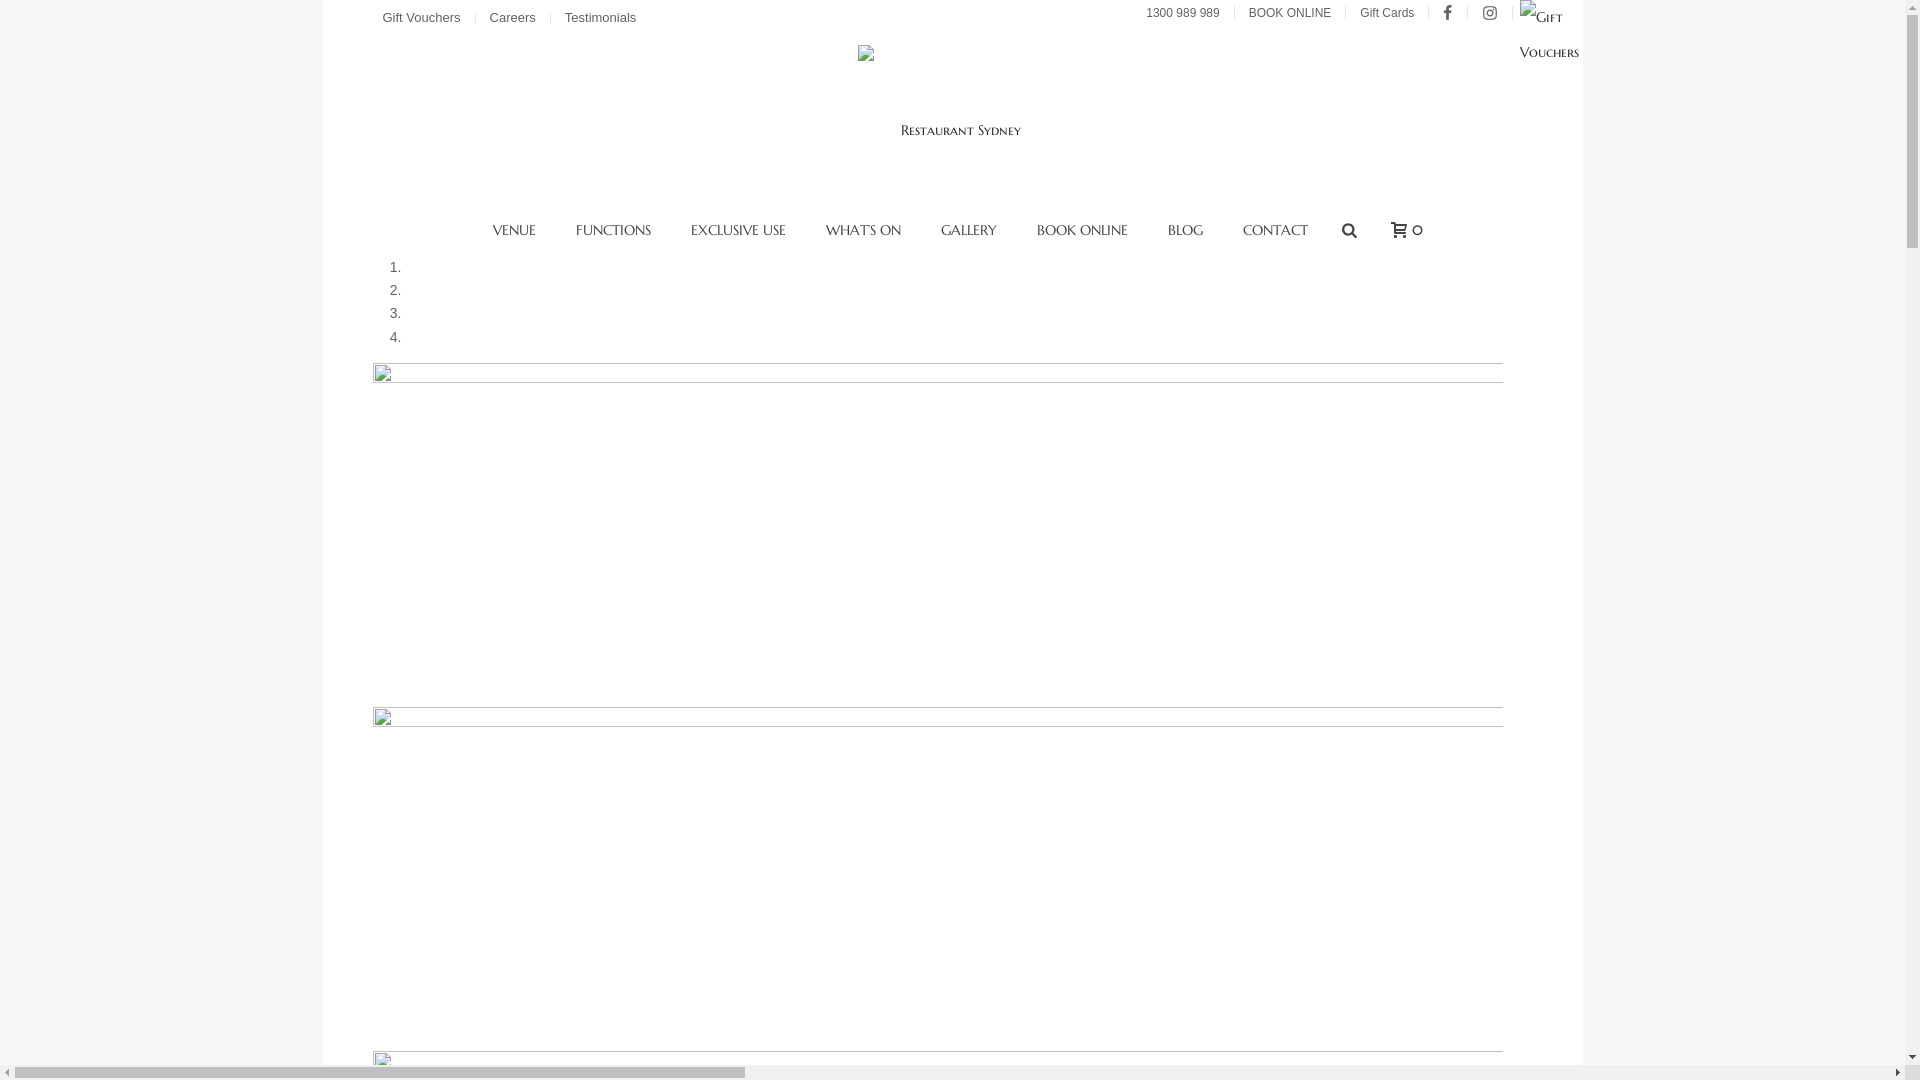 This screenshot has height=1080, width=1920. I want to click on Gift Cards, so click(1566, 52).